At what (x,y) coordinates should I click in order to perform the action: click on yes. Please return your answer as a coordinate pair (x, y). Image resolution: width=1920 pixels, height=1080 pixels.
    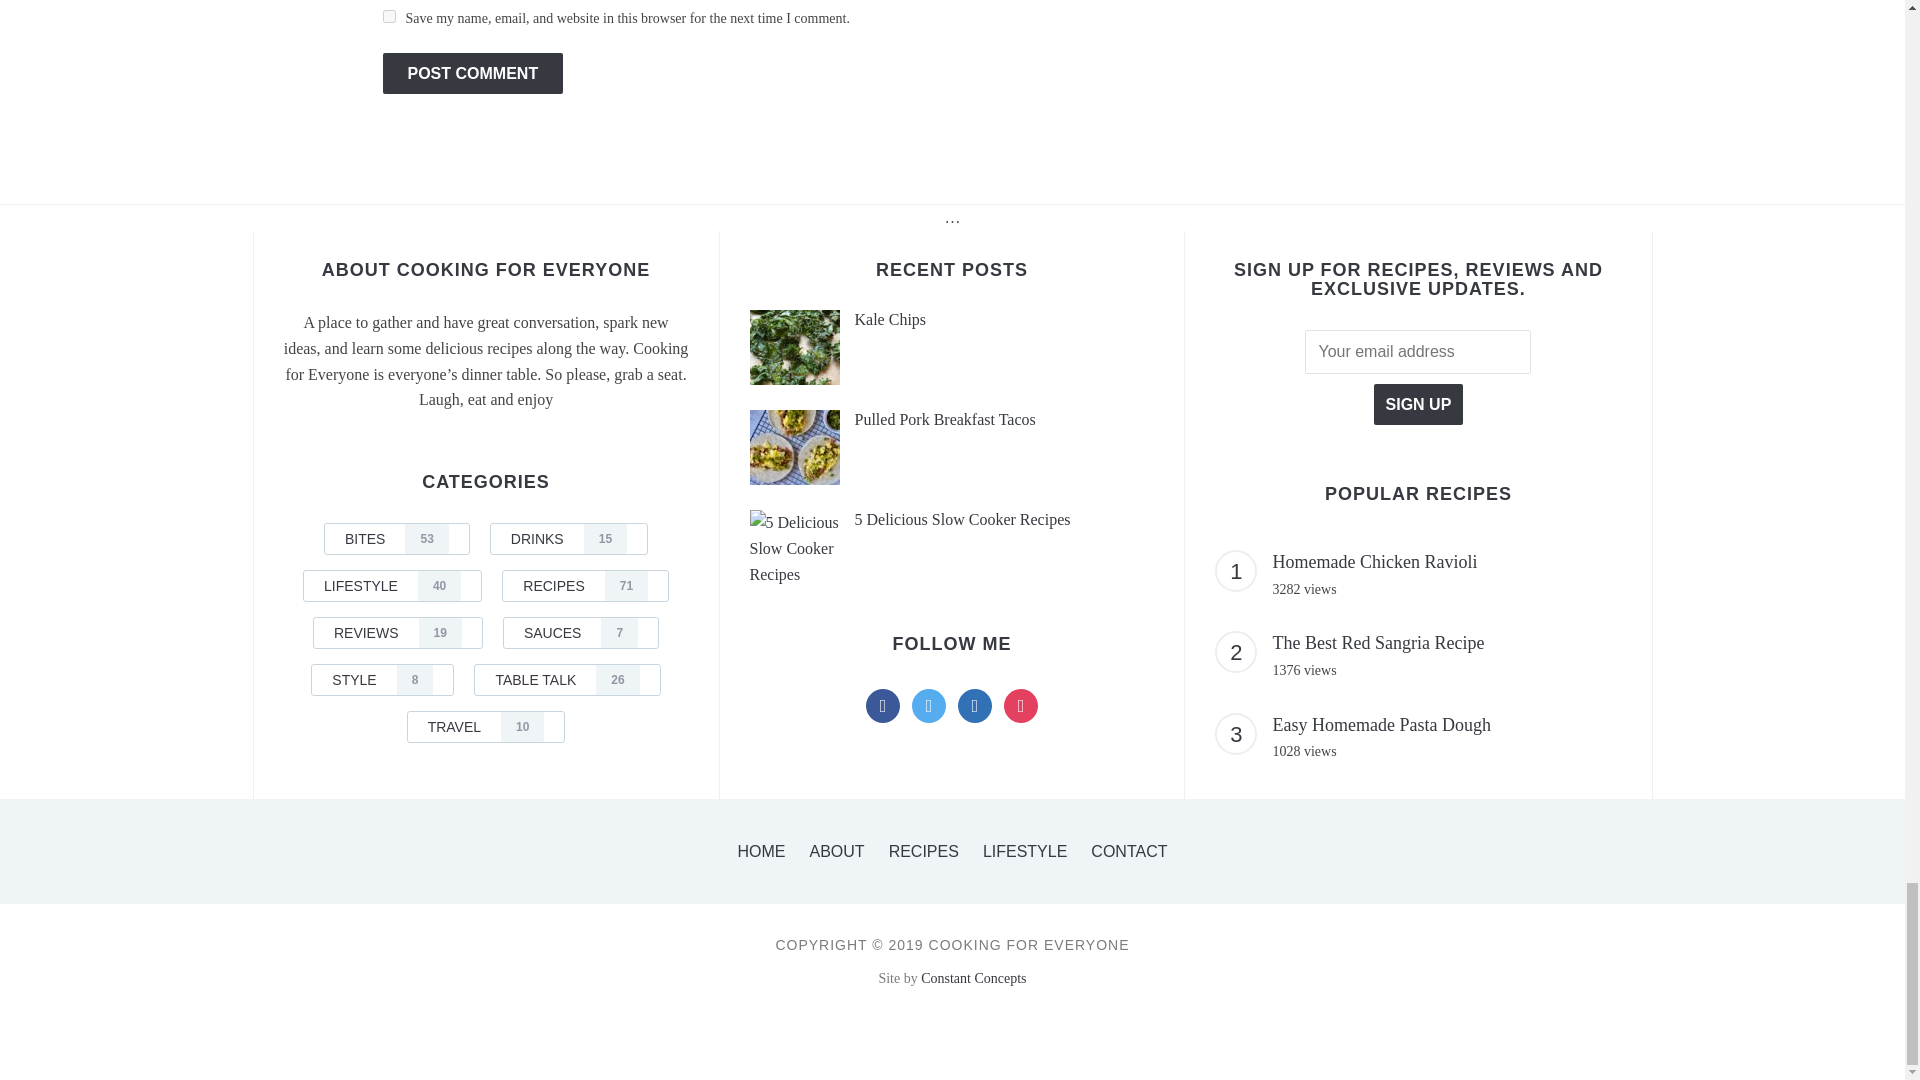
    Looking at the image, I should click on (388, 16).